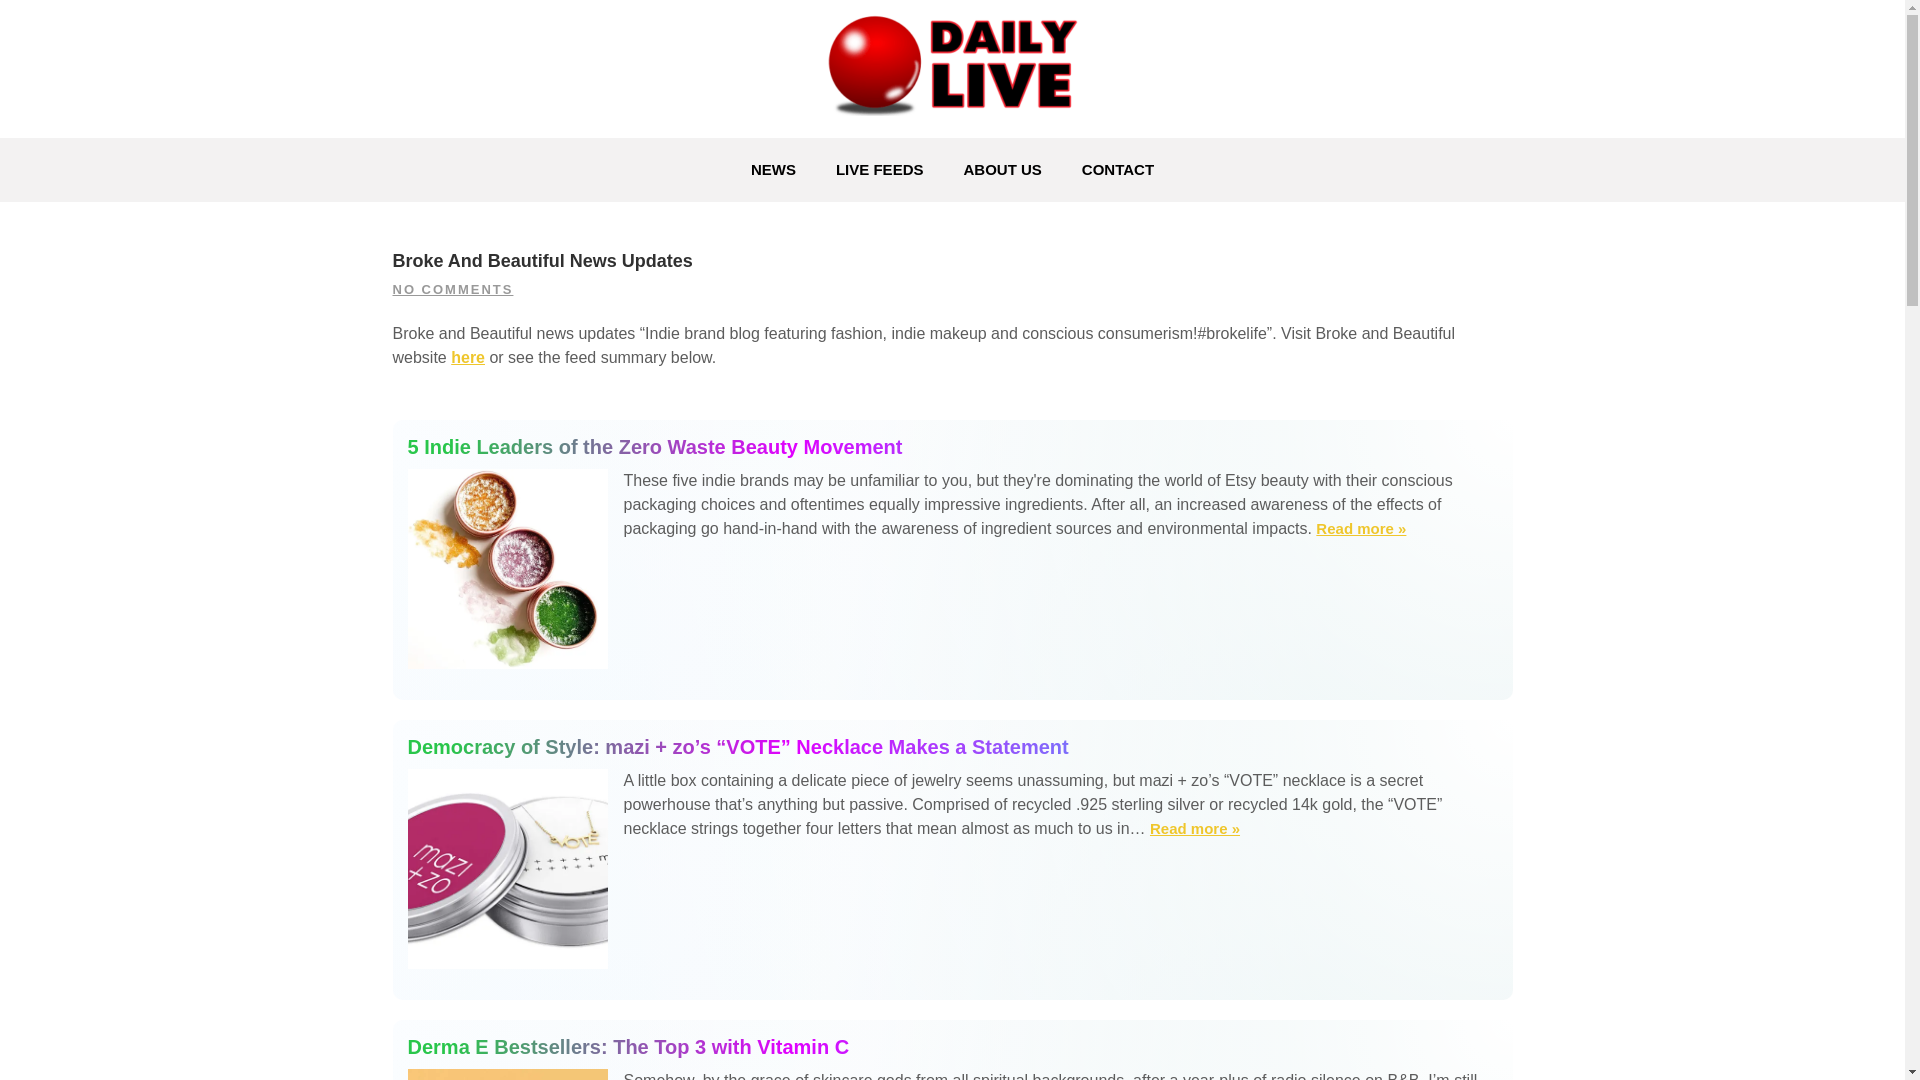 The height and width of the screenshot is (1080, 1920). What do you see at coordinates (952, 447) in the screenshot?
I see `5 Indie Leaders of the Zero Waste Beauty Movement` at bounding box center [952, 447].